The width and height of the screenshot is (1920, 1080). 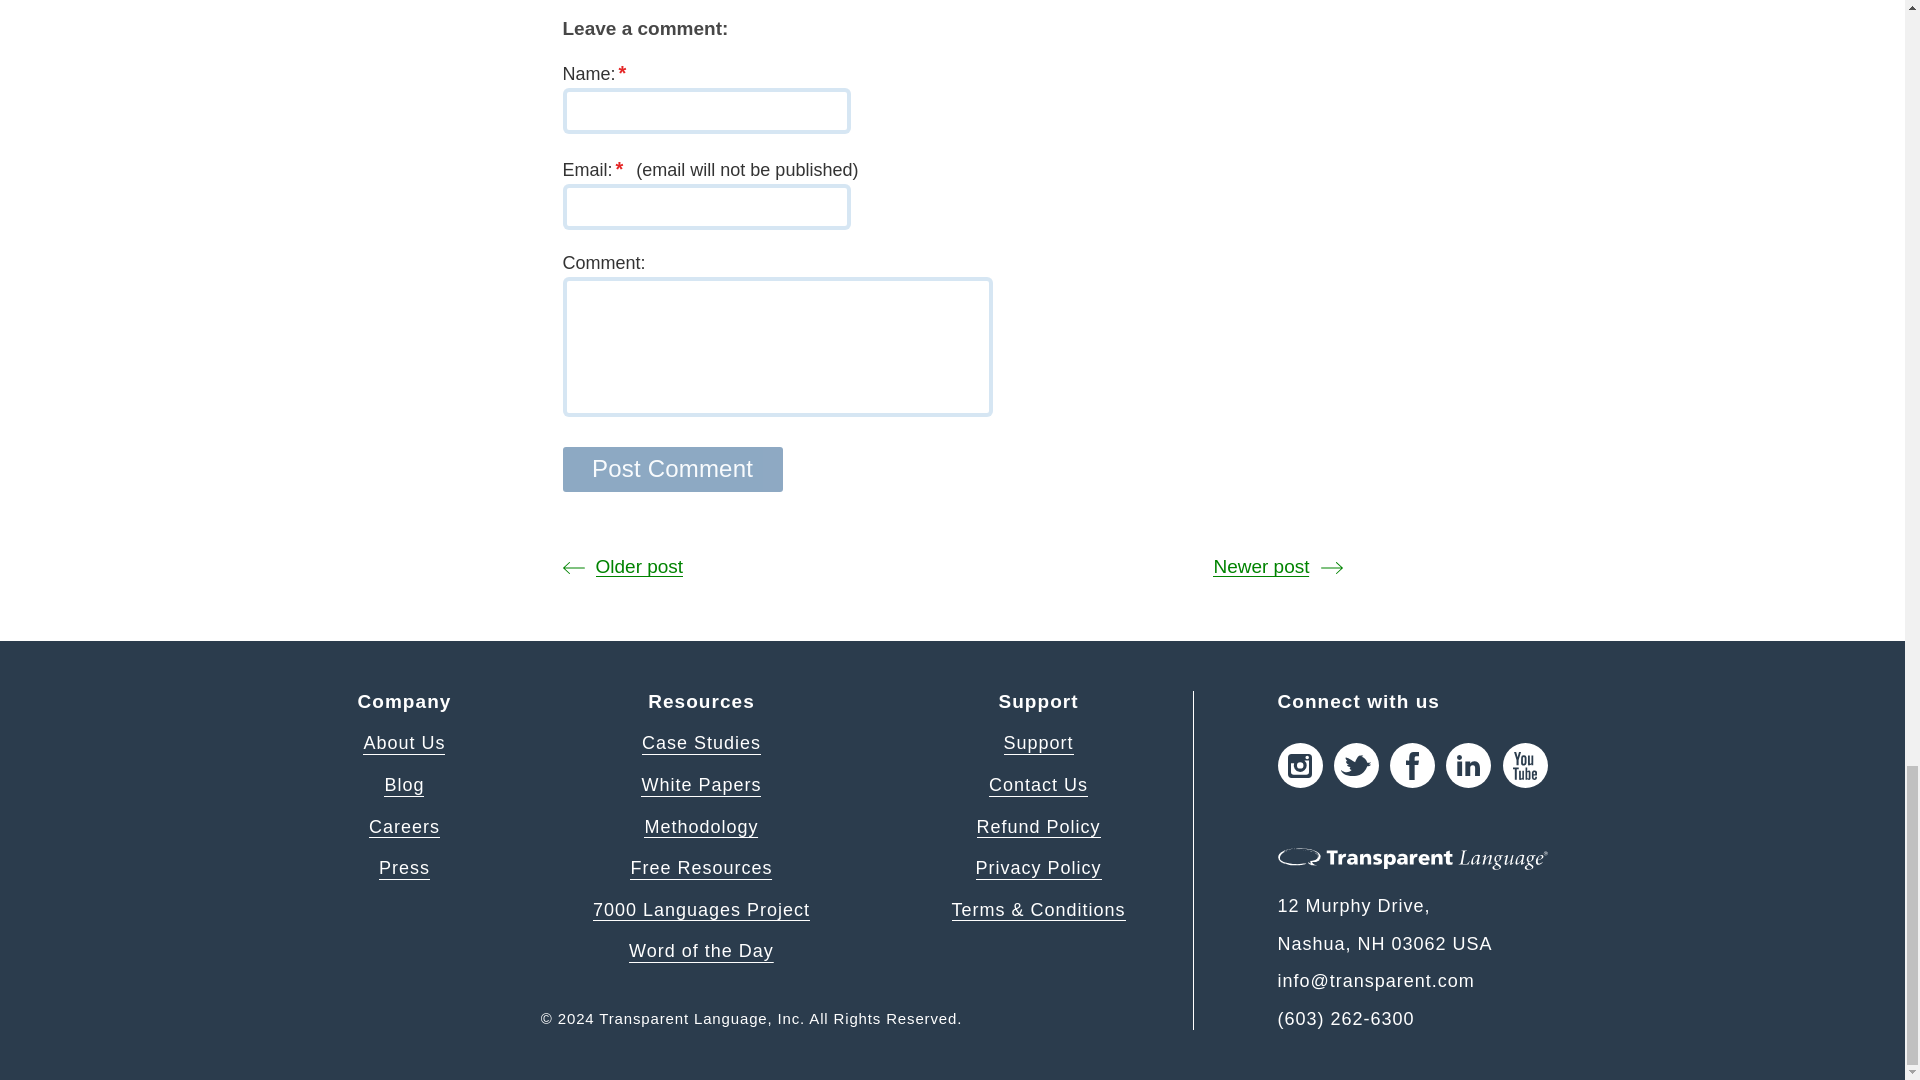 What do you see at coordinates (1300, 766) in the screenshot?
I see `Instagram` at bounding box center [1300, 766].